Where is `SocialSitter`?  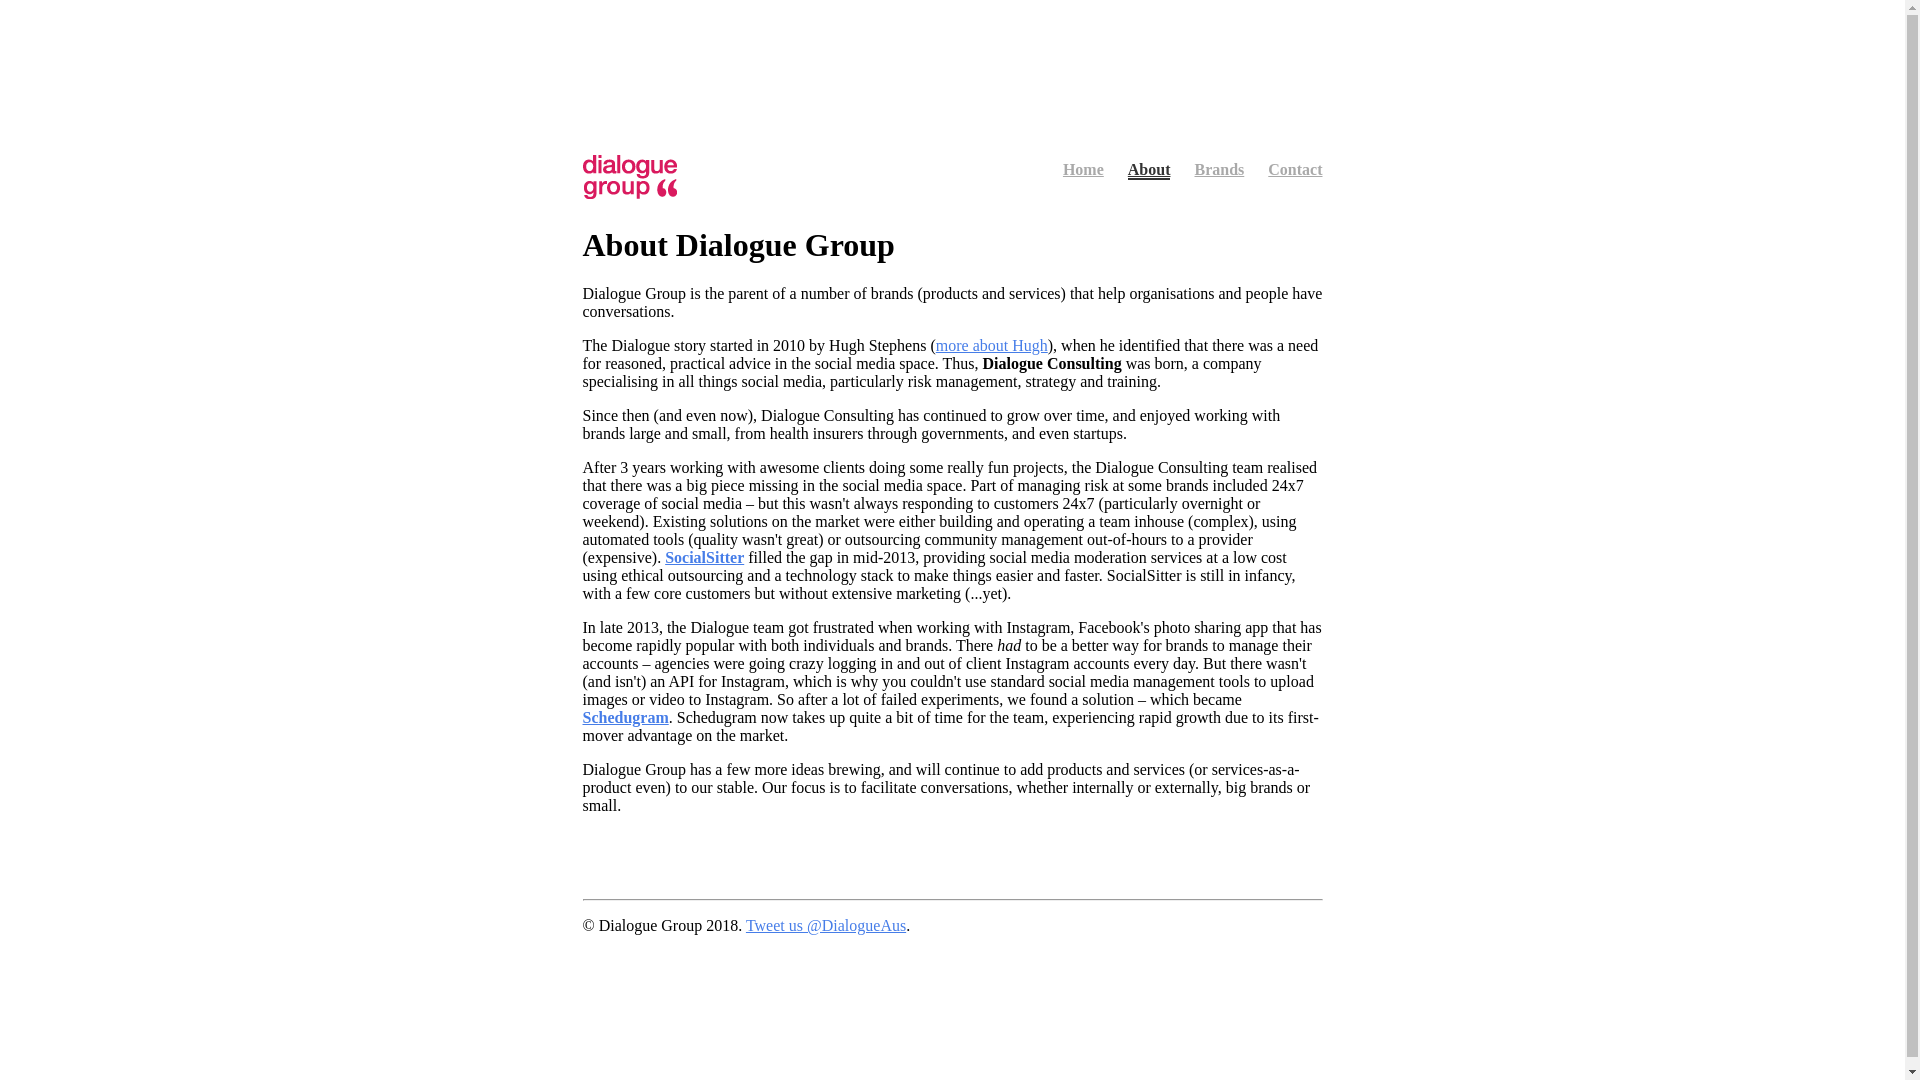
SocialSitter is located at coordinates (704, 558).